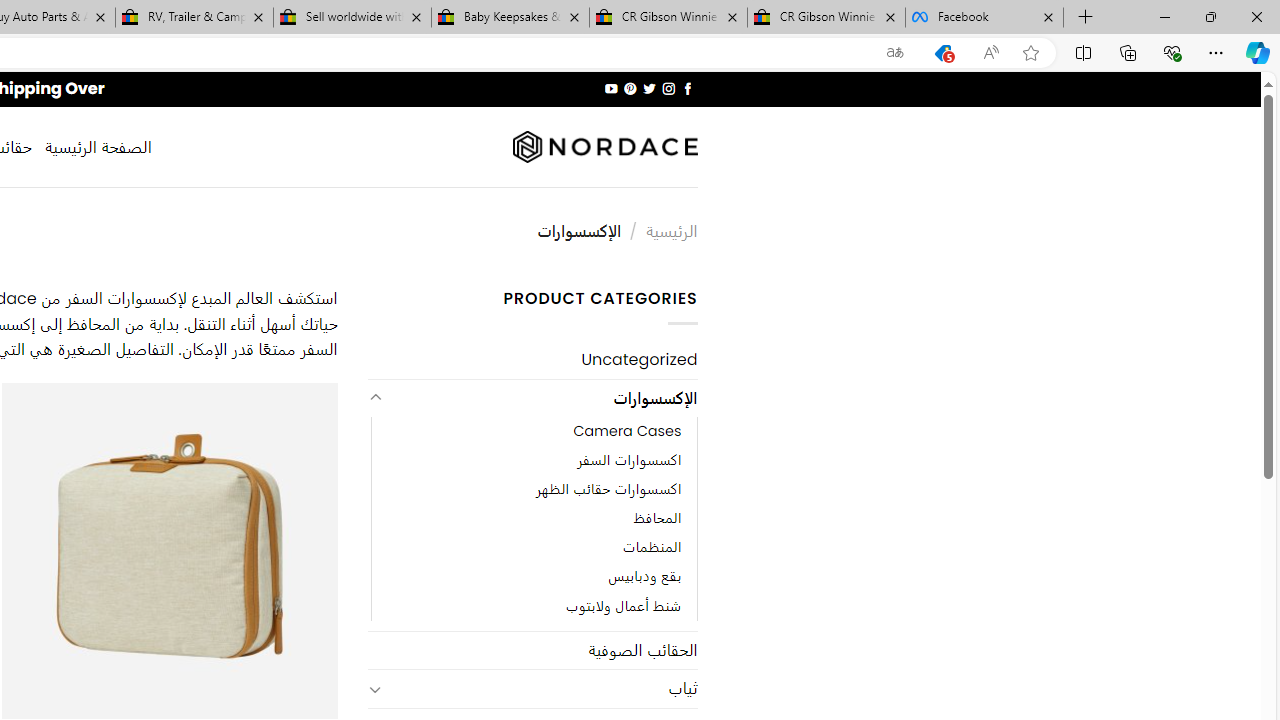 The width and height of the screenshot is (1280, 720). What do you see at coordinates (194, 18) in the screenshot?
I see `RV, Trailer & Camper Steps & Ladders for sale | eBay` at bounding box center [194, 18].